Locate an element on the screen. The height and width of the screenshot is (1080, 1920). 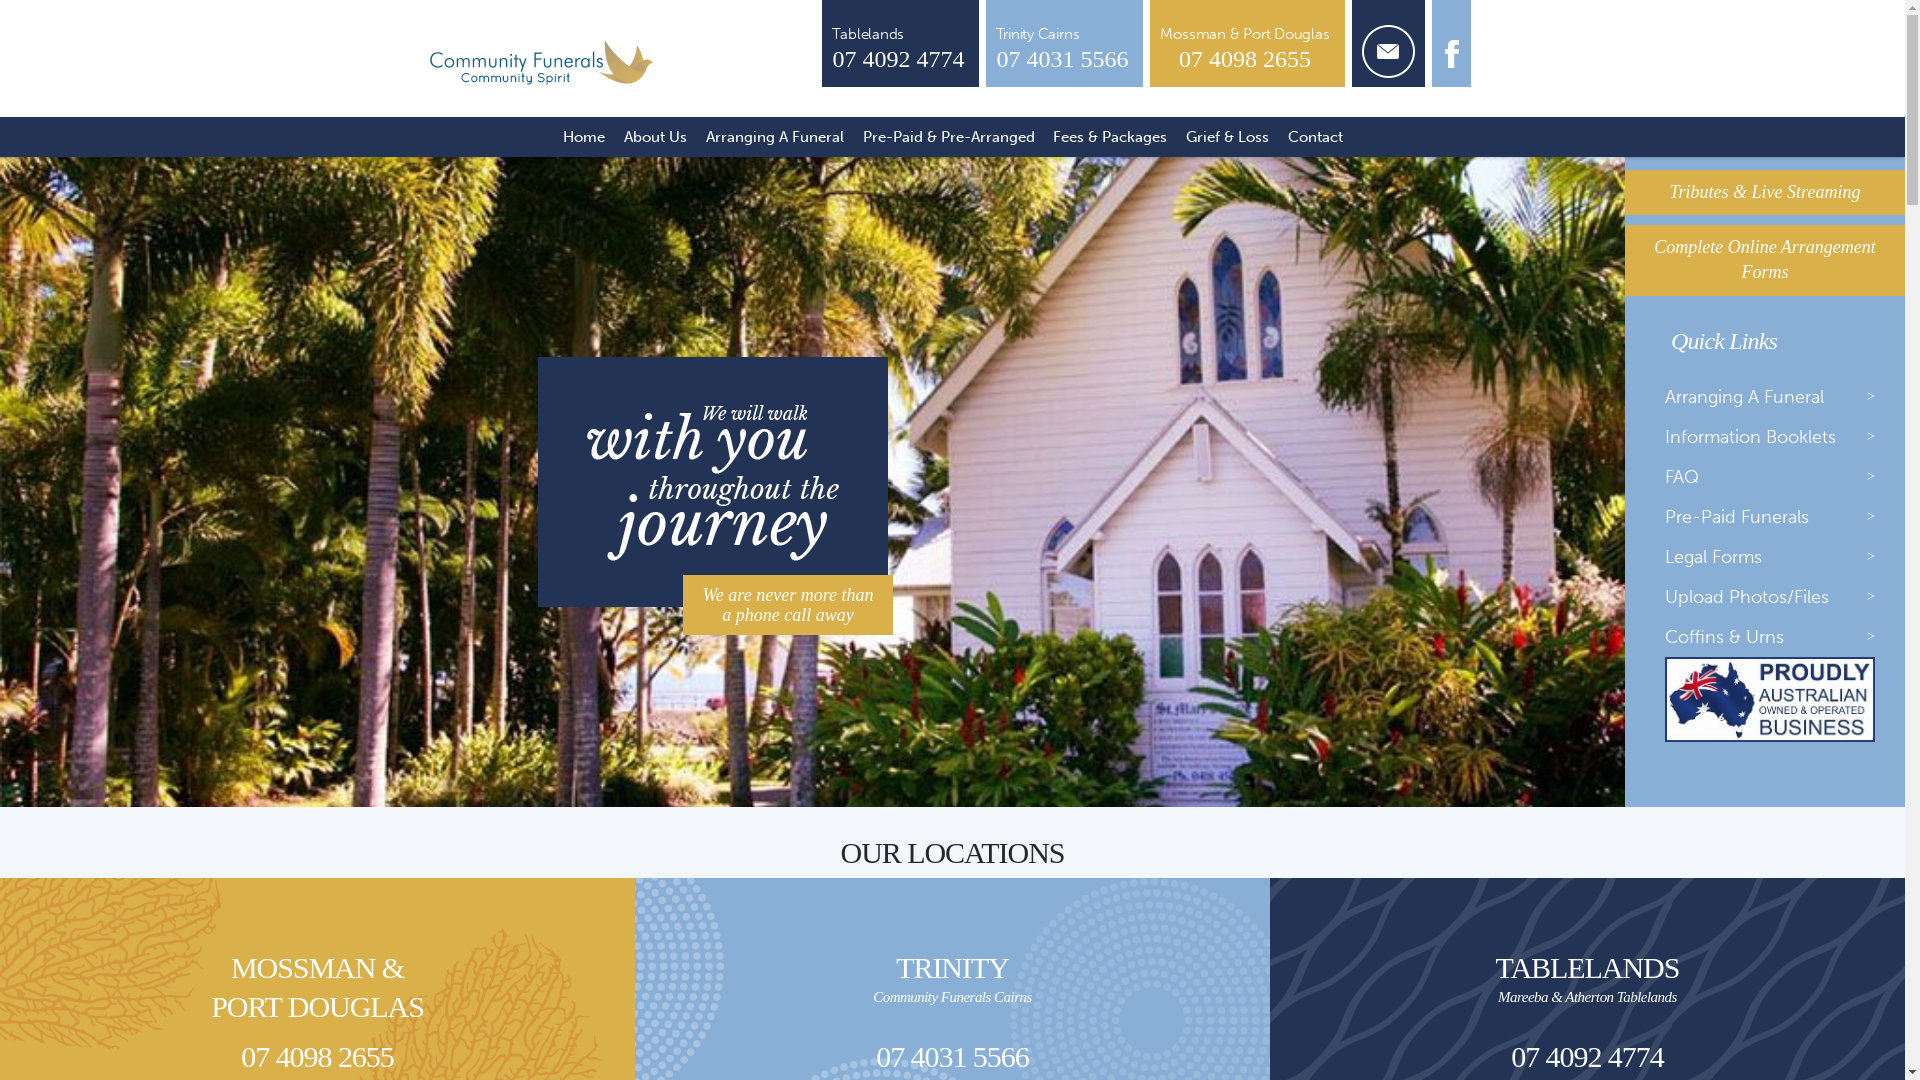
Upload Photos/Files is located at coordinates (1775, 597).